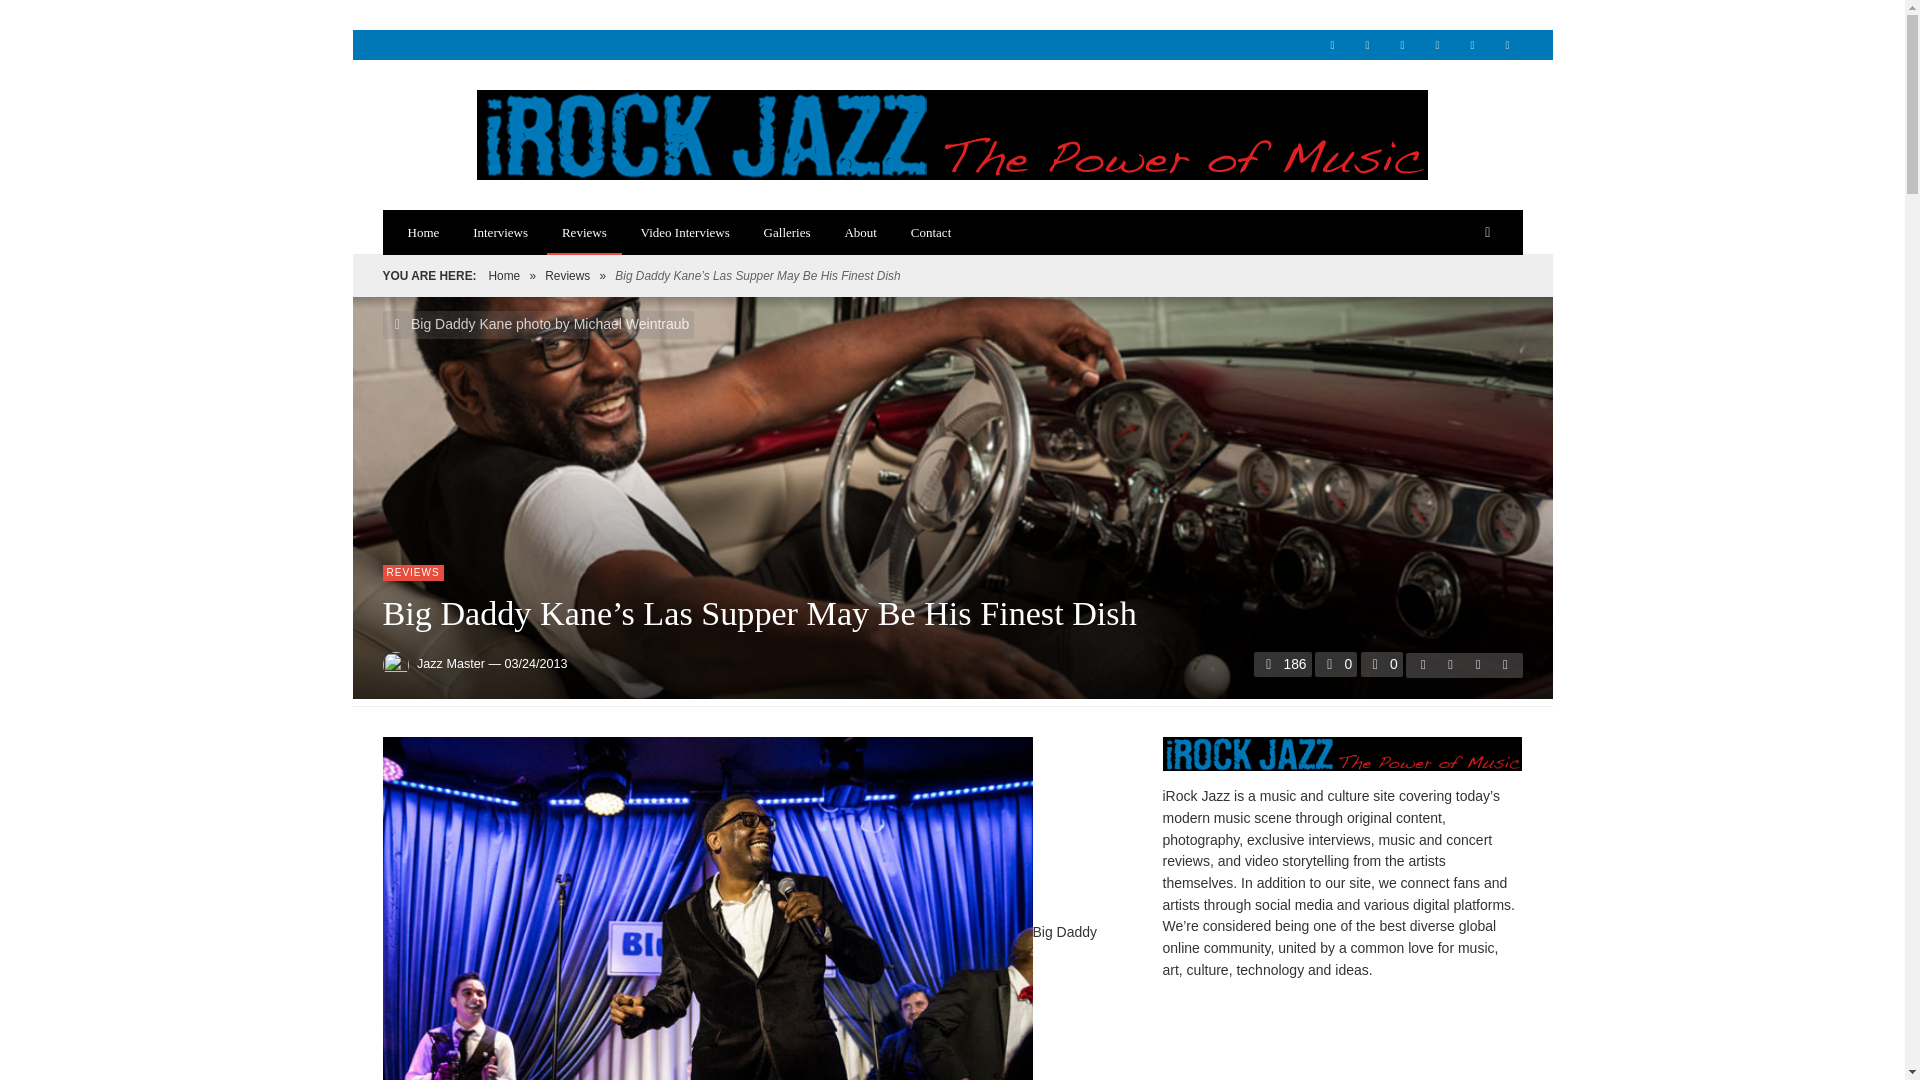  I want to click on Facebook, so click(1332, 45).